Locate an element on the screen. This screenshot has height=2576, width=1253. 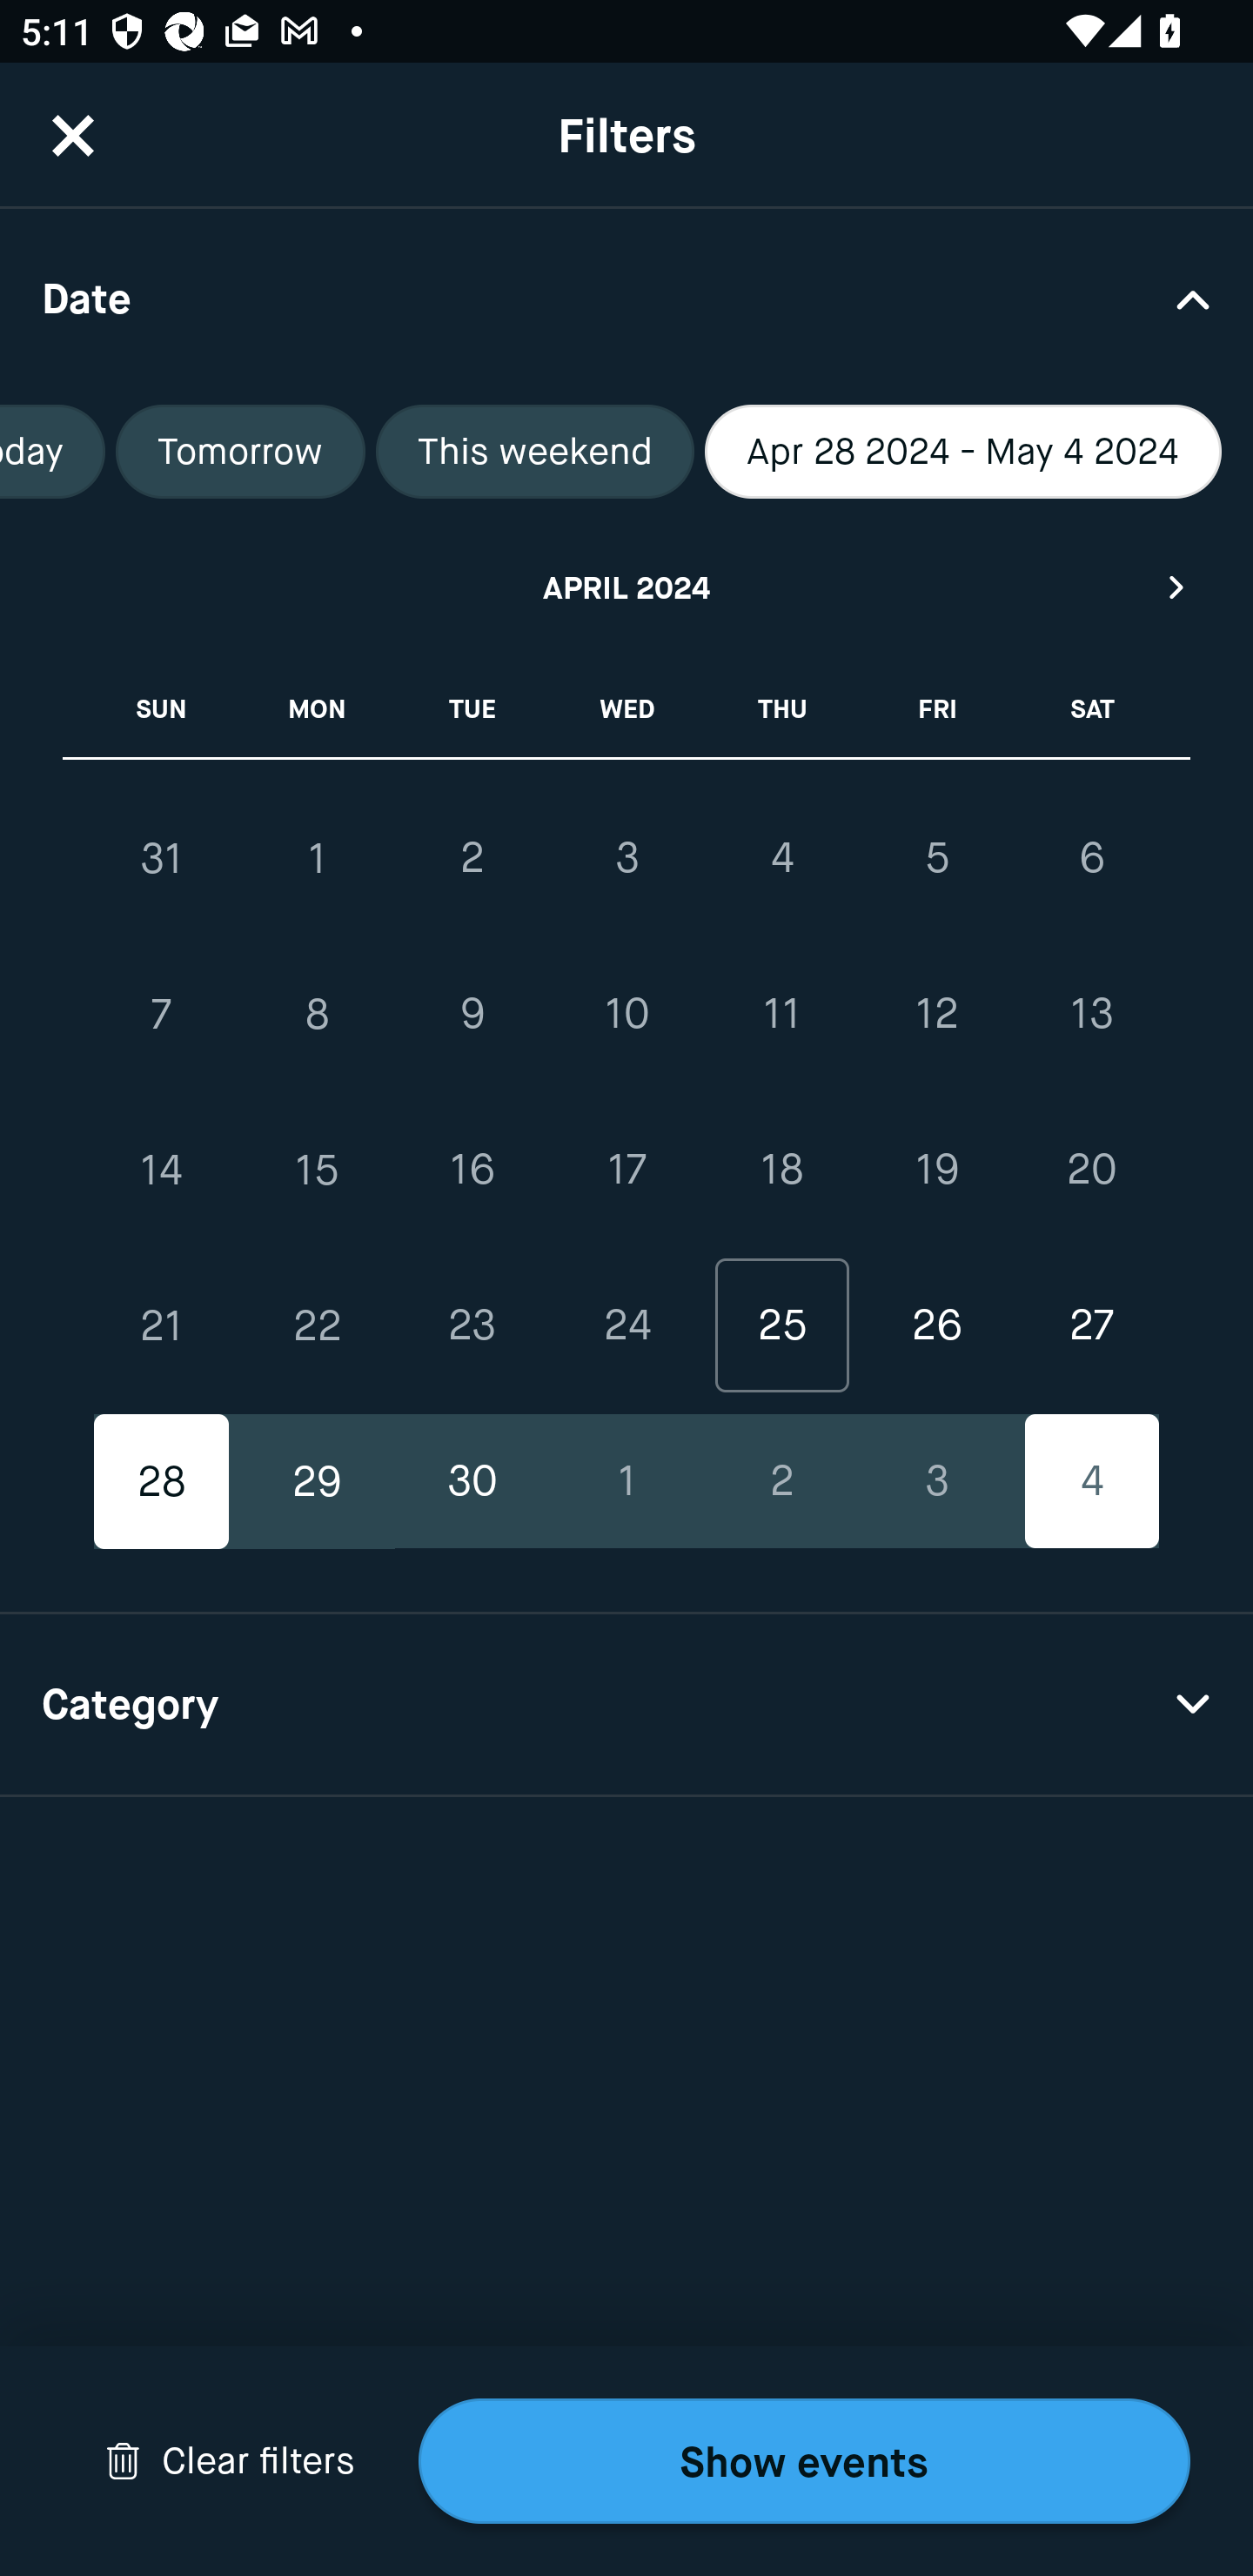
Drop Down Arrow Clear filters is located at coordinates (230, 2461).